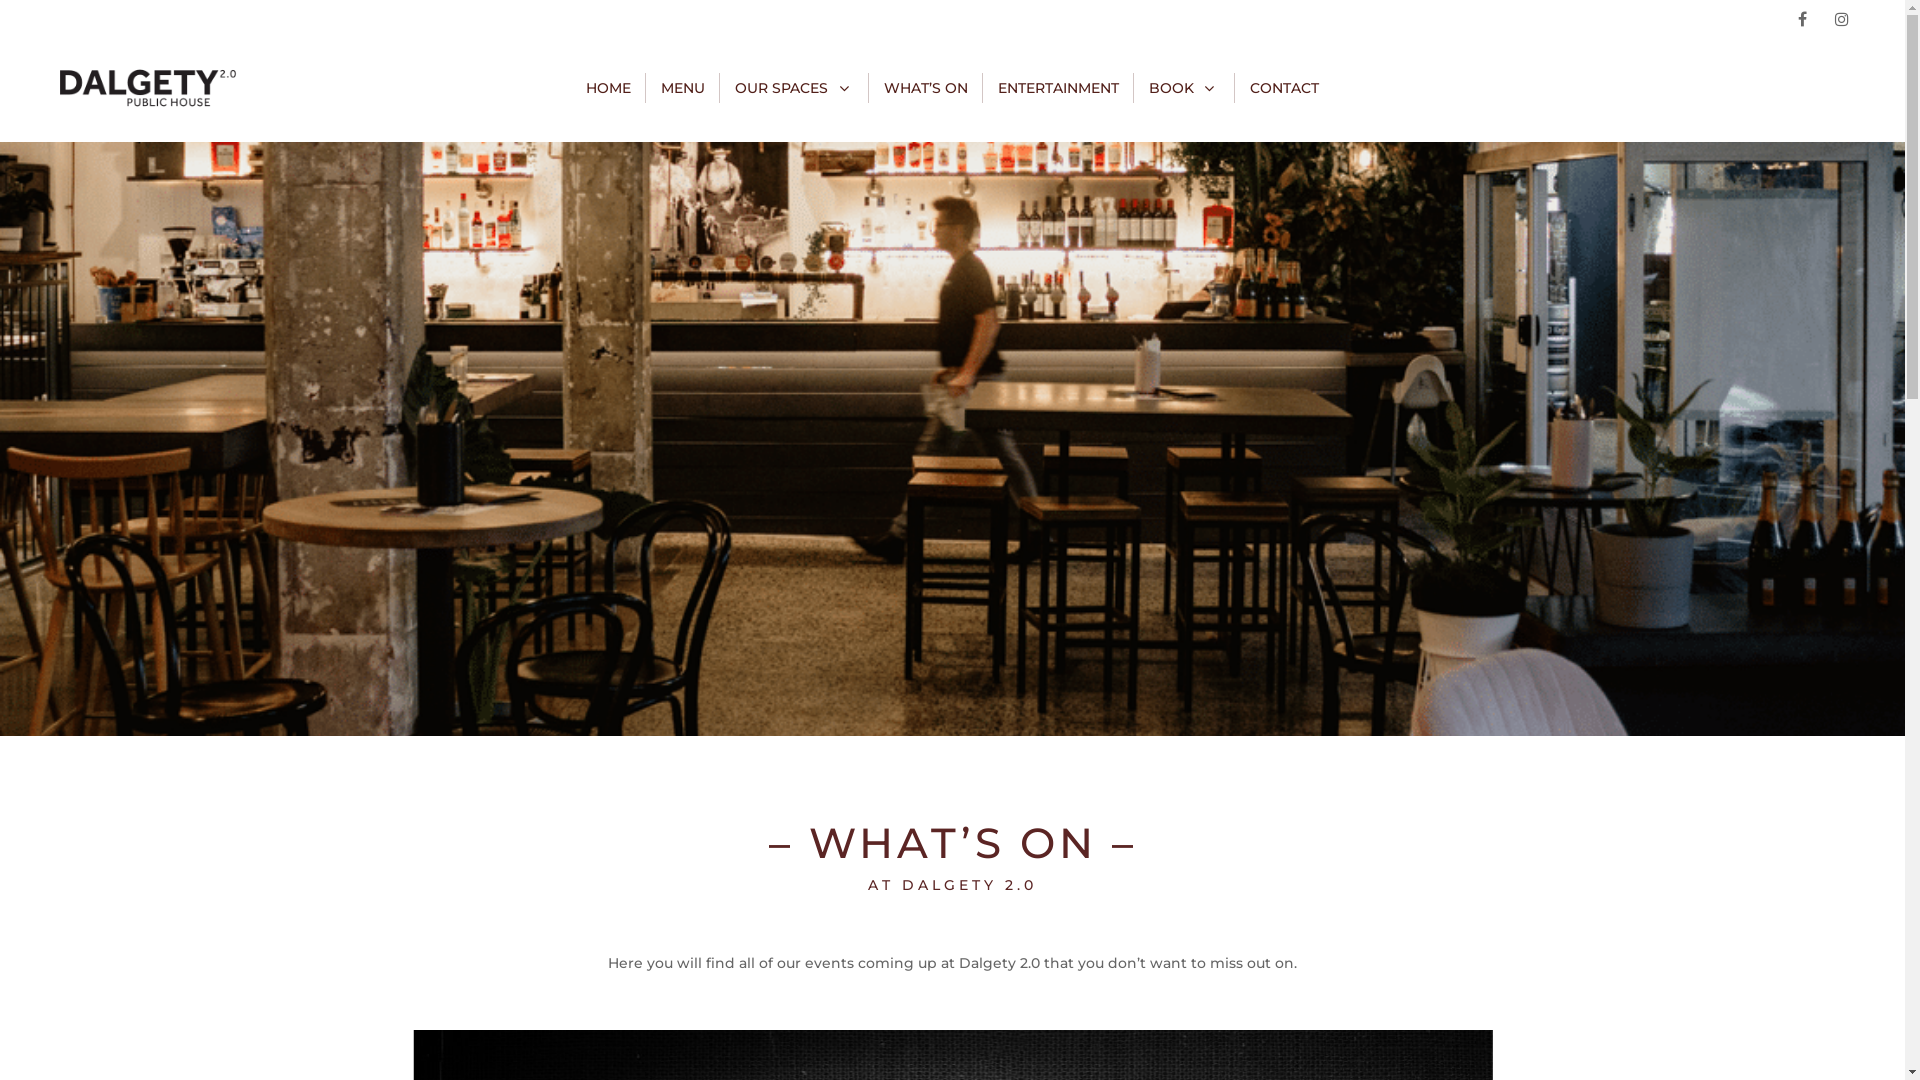 The height and width of the screenshot is (1080, 1920). Describe the element at coordinates (1184, 88) in the screenshot. I see `BOOK` at that location.